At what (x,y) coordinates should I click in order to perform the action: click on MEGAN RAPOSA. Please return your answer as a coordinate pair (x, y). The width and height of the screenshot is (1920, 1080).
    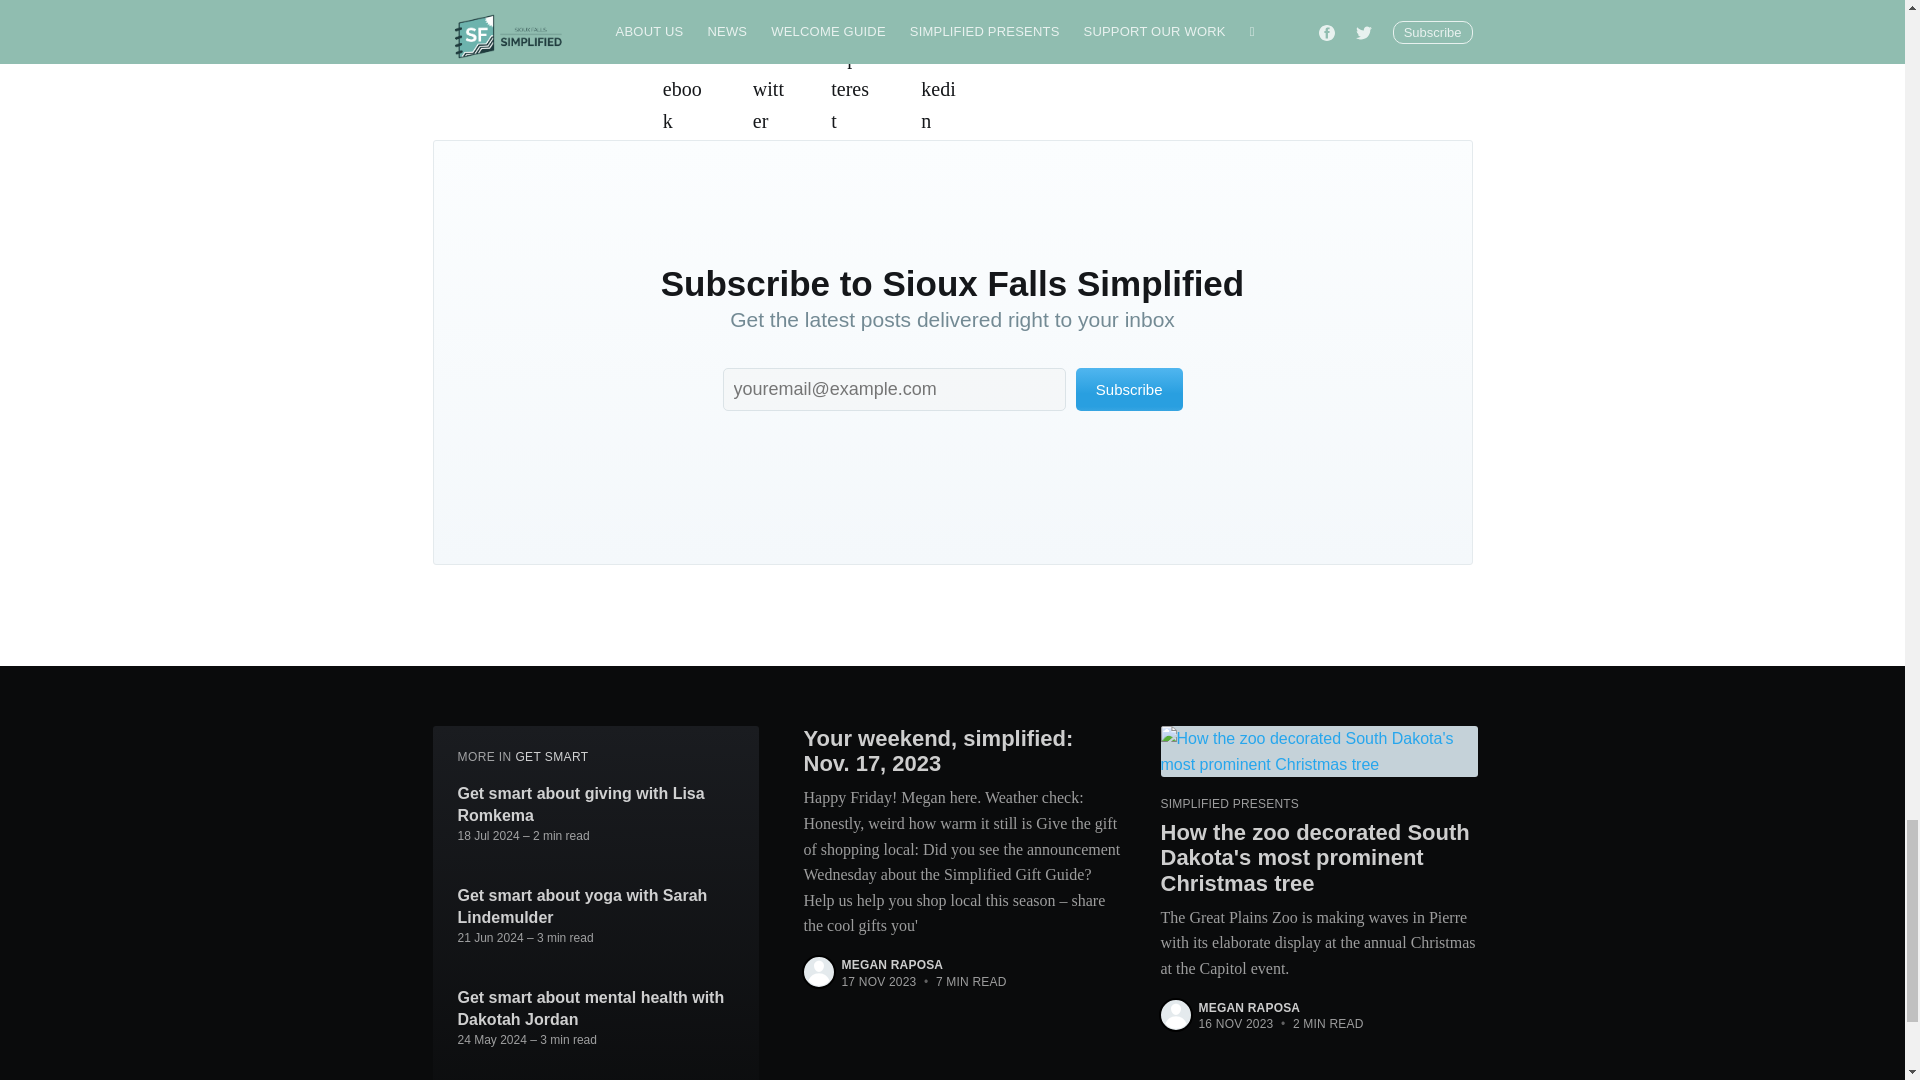
    Looking at the image, I should click on (1248, 1008).